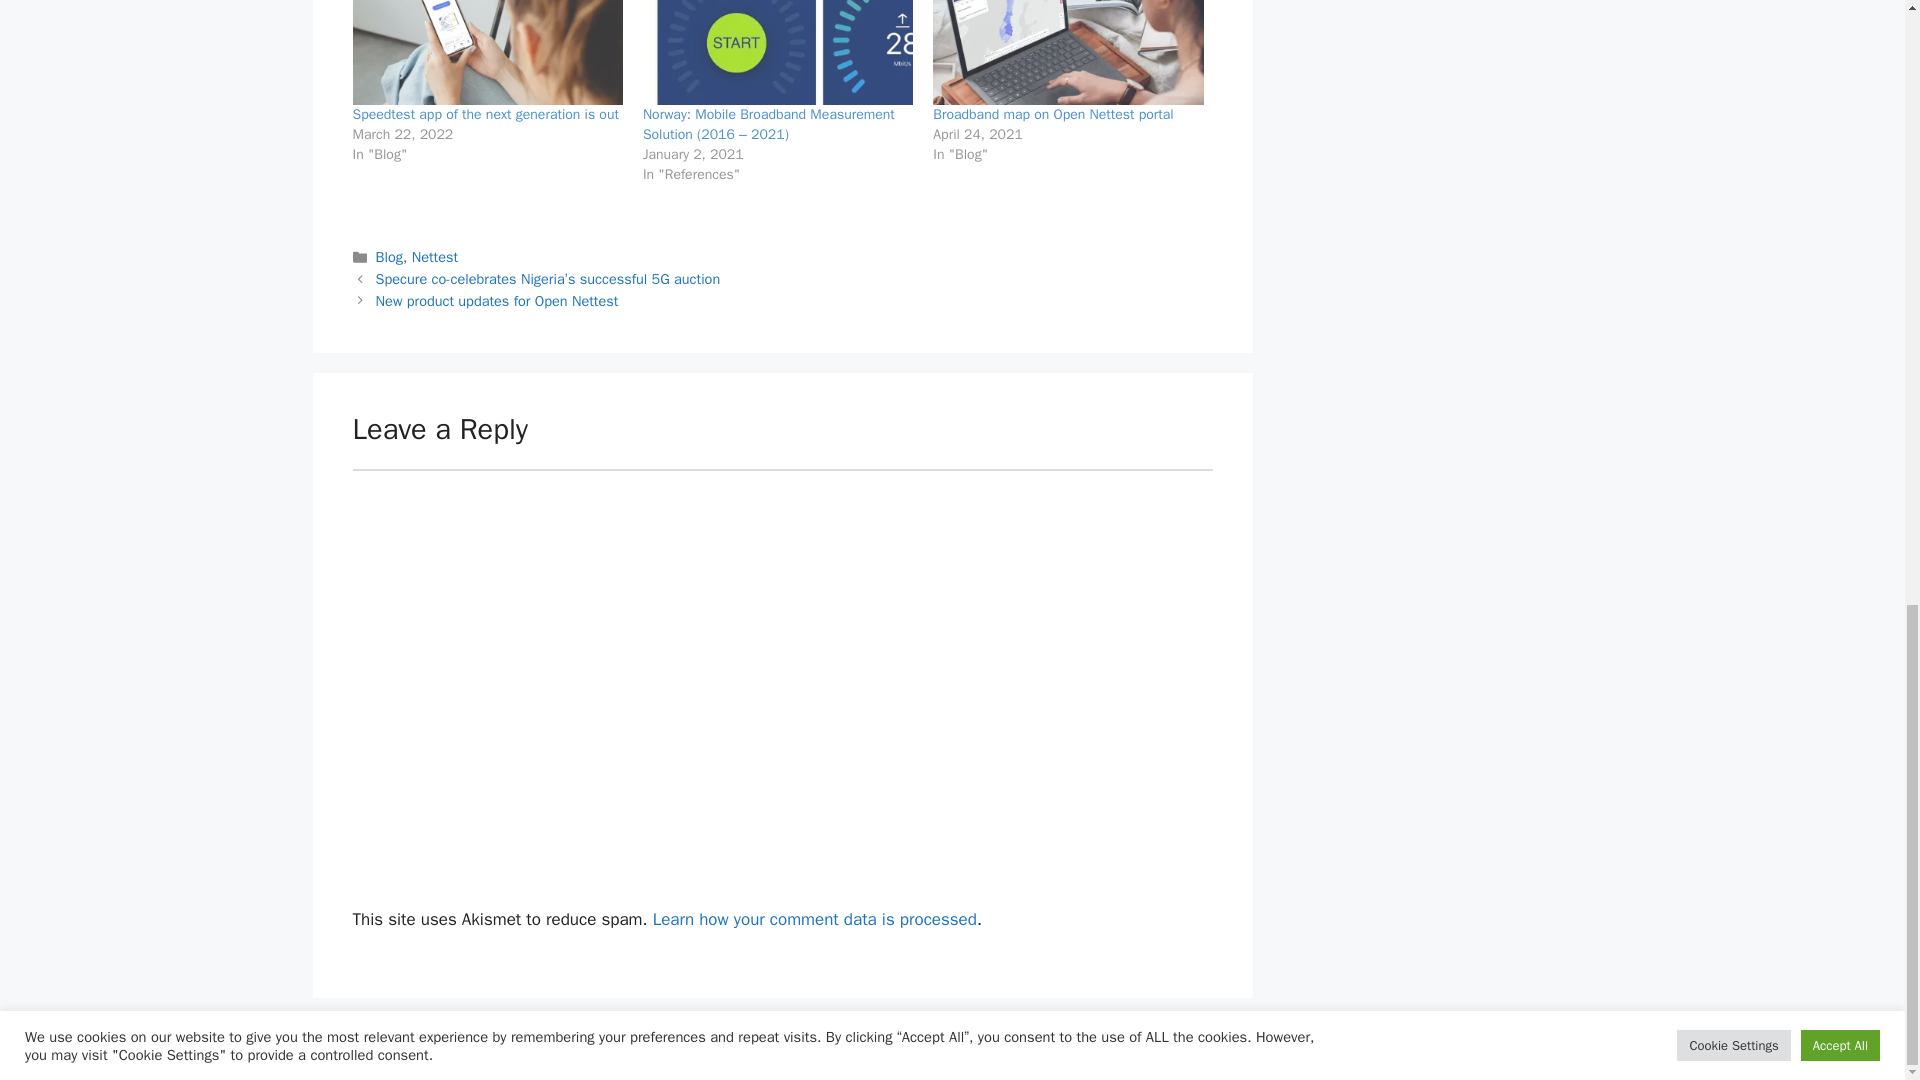  Describe the element at coordinates (484, 114) in the screenshot. I see `Speedtest app of the next generation is out` at that location.